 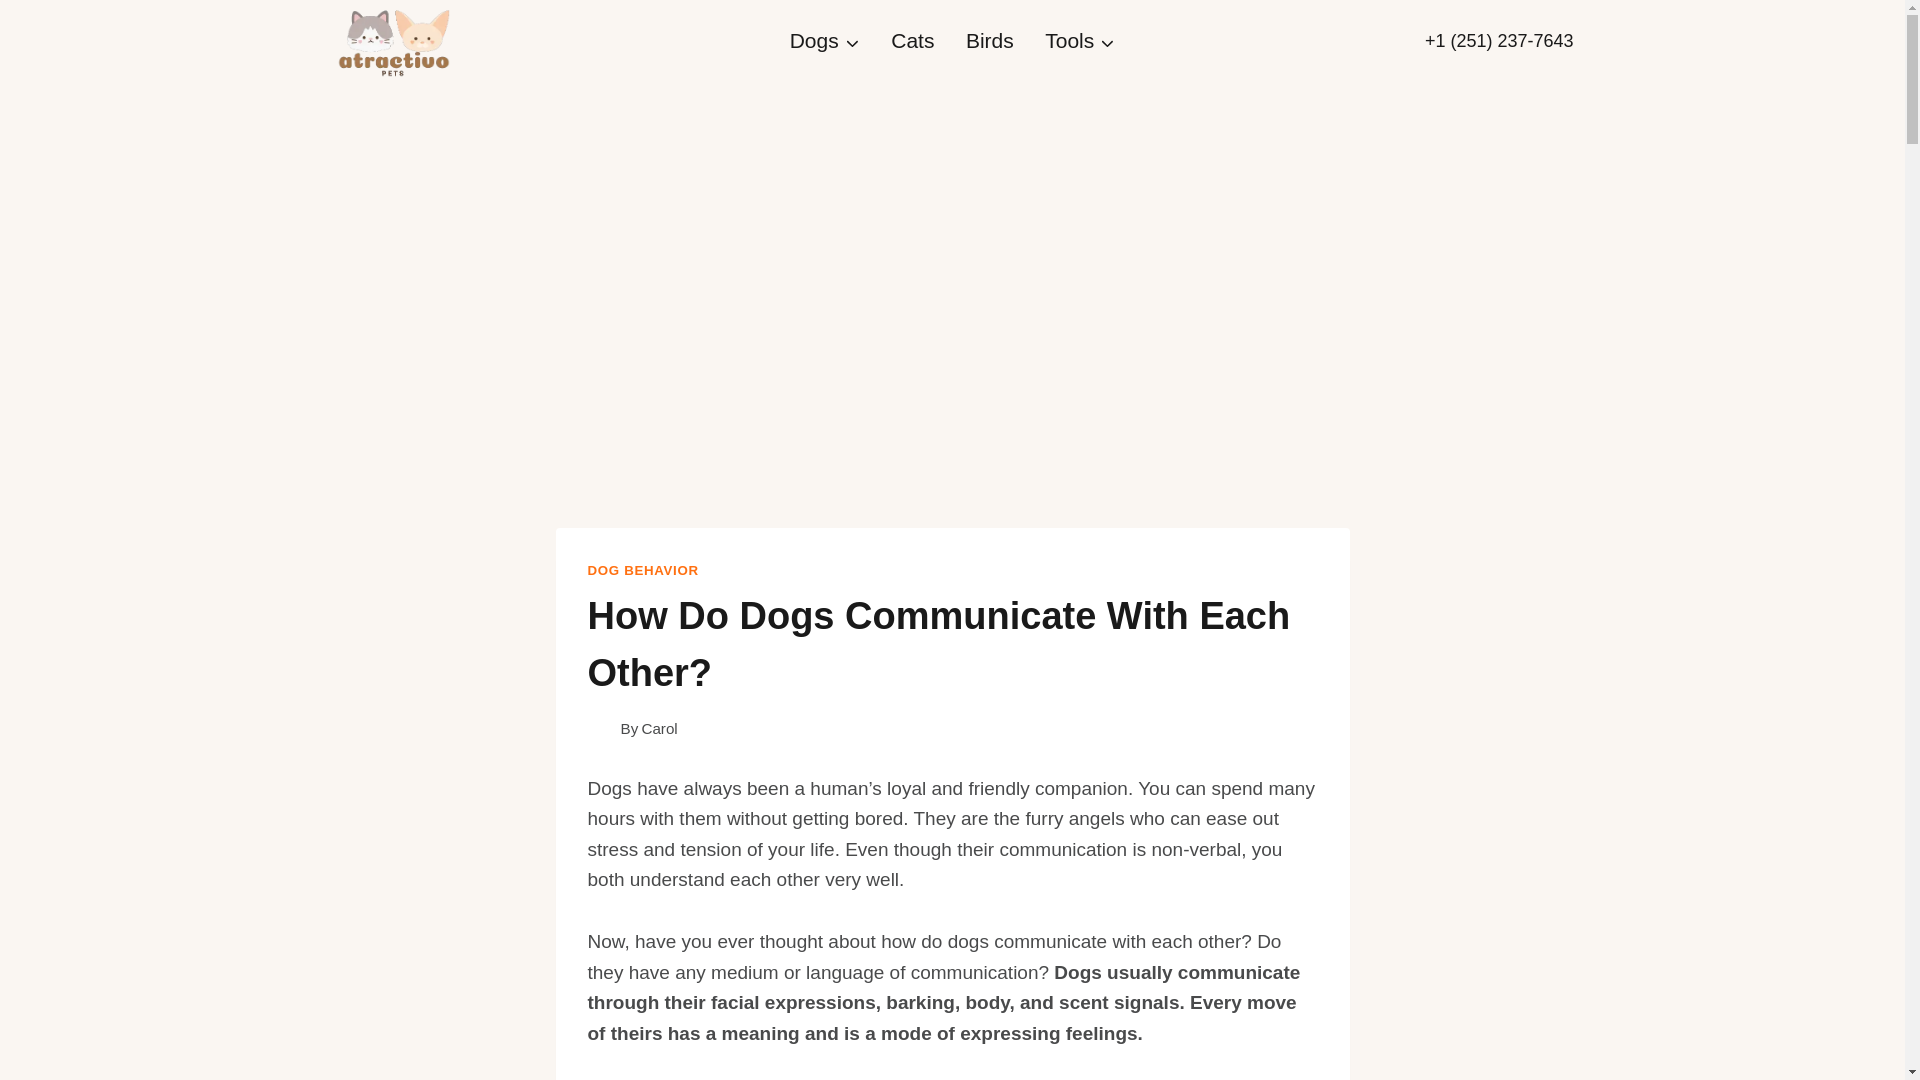 What do you see at coordinates (912, 41) in the screenshot?
I see `Cats` at bounding box center [912, 41].